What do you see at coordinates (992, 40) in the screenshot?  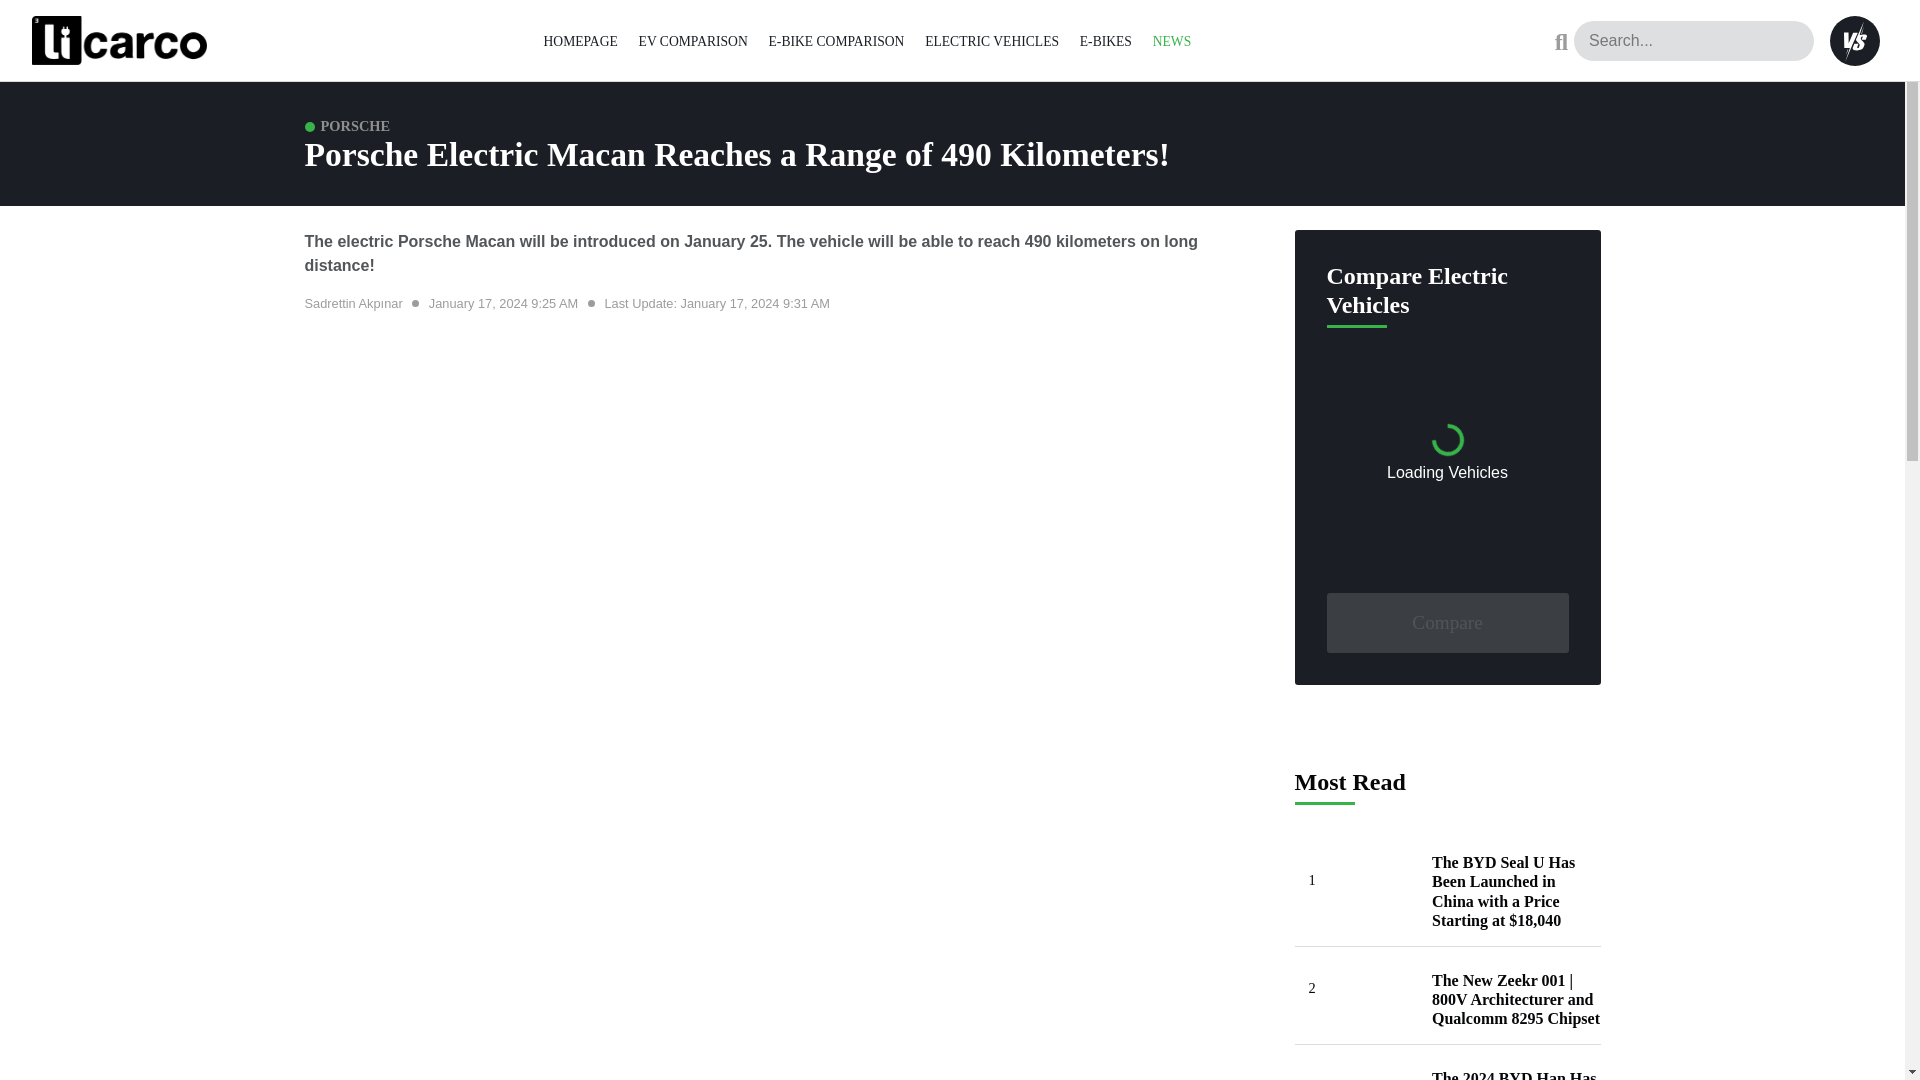 I see `ELECTRIC VEHICLES` at bounding box center [992, 40].